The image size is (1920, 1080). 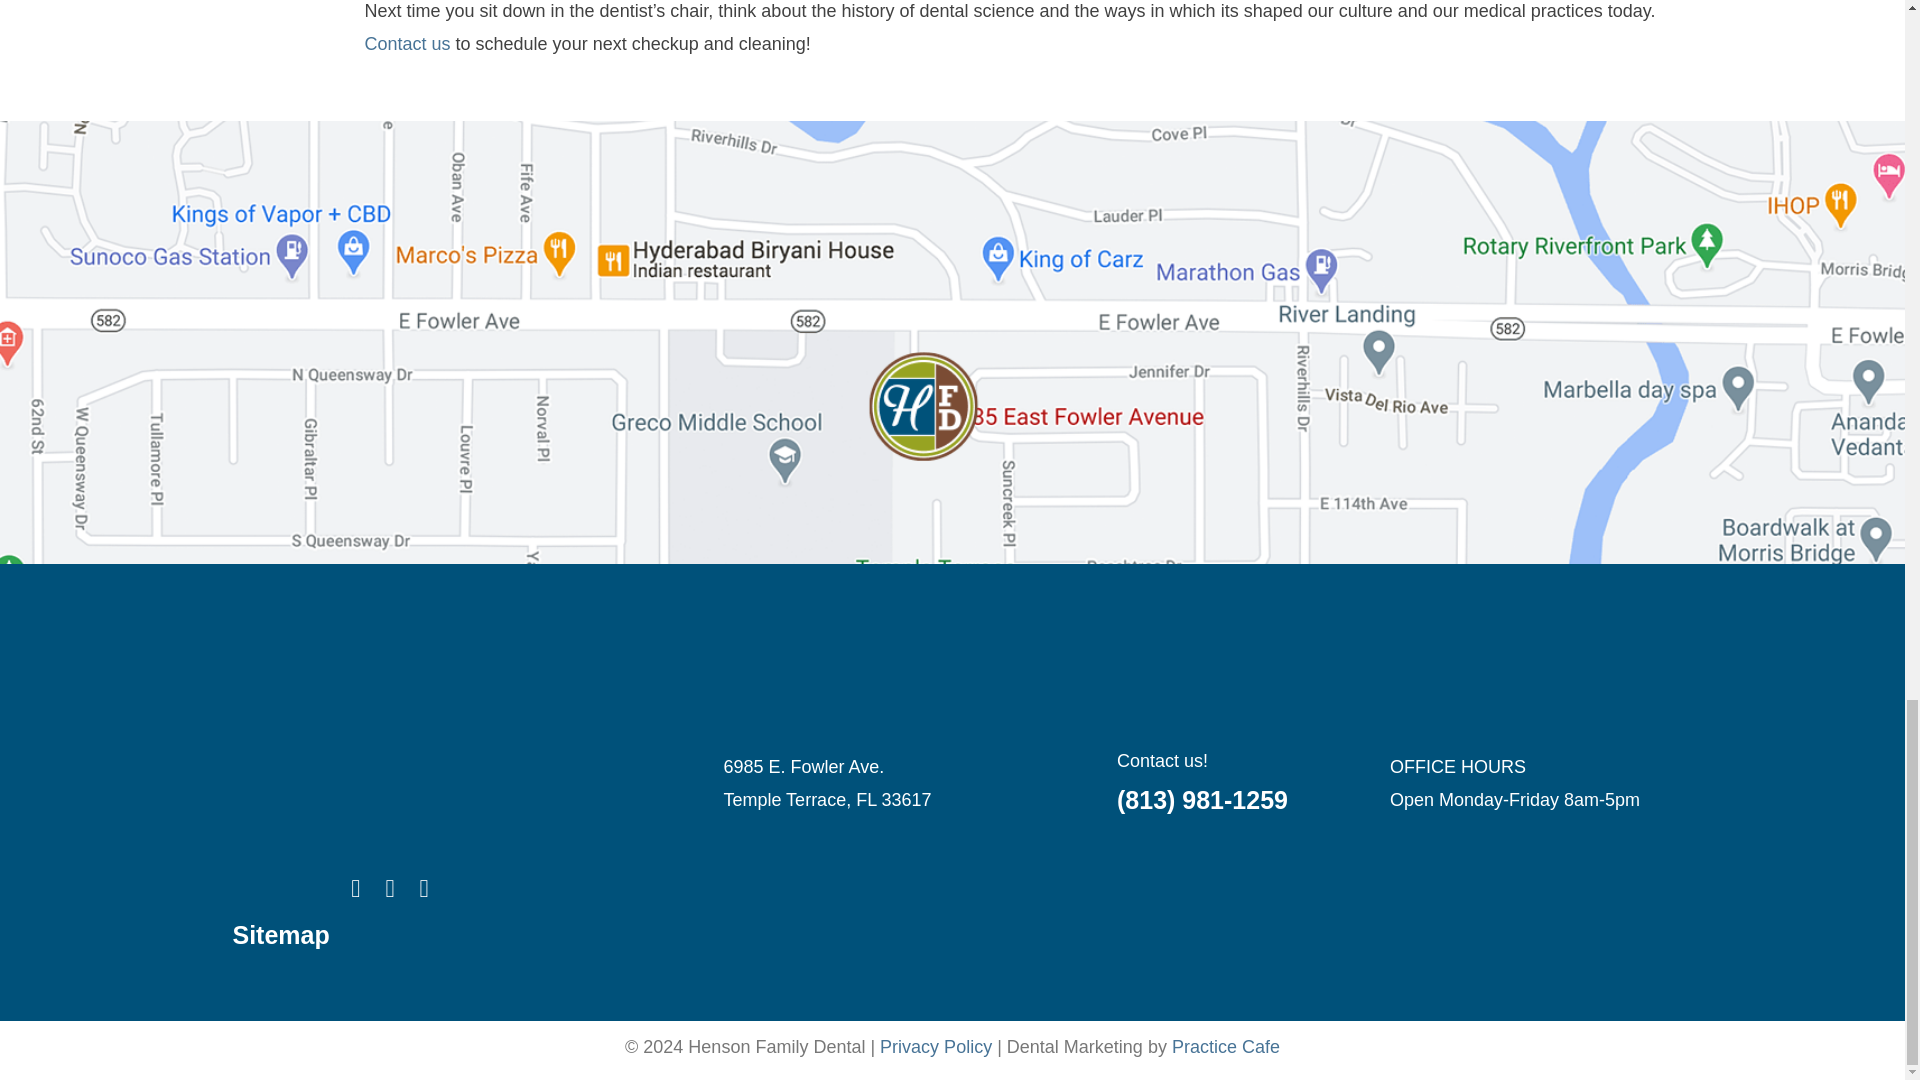 I want to click on Practice Cafe, so click(x=1226, y=1046).